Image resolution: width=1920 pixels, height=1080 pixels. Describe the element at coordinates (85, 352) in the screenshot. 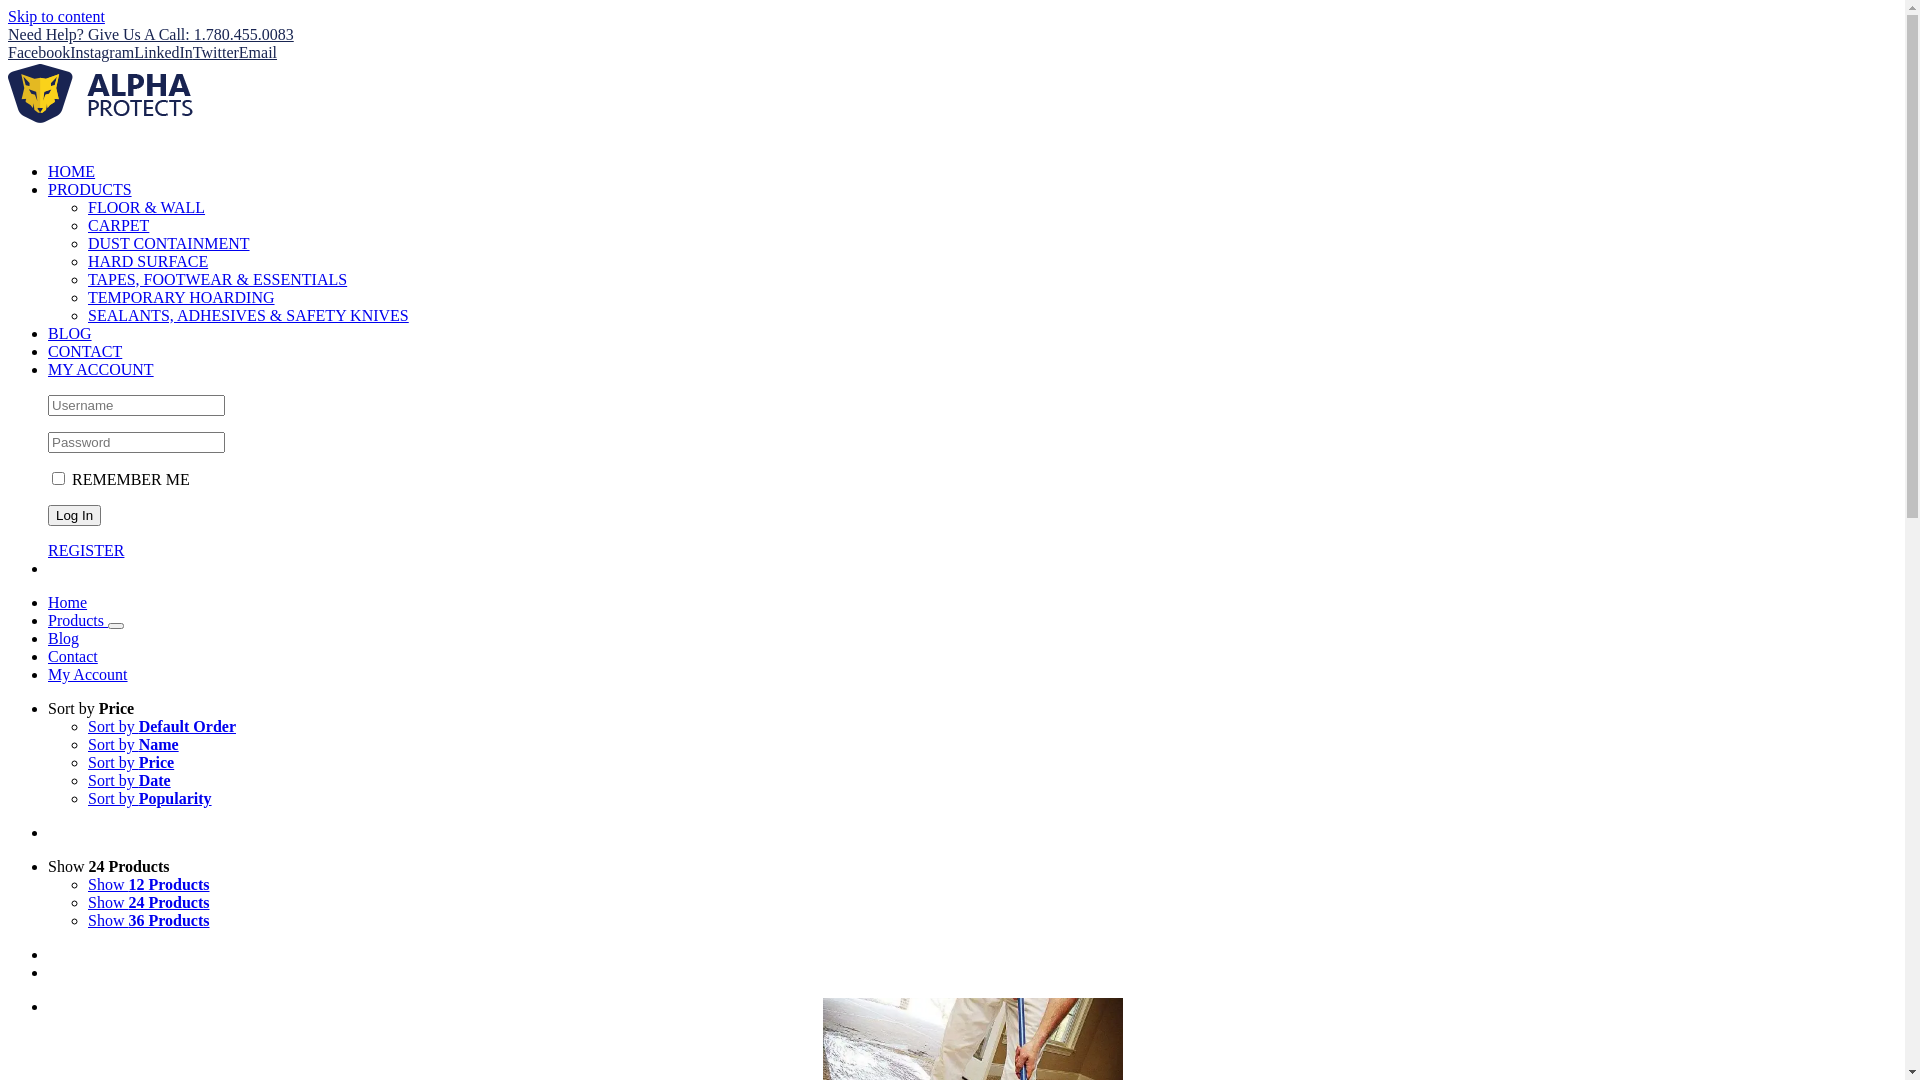

I see `CONTACT` at that location.